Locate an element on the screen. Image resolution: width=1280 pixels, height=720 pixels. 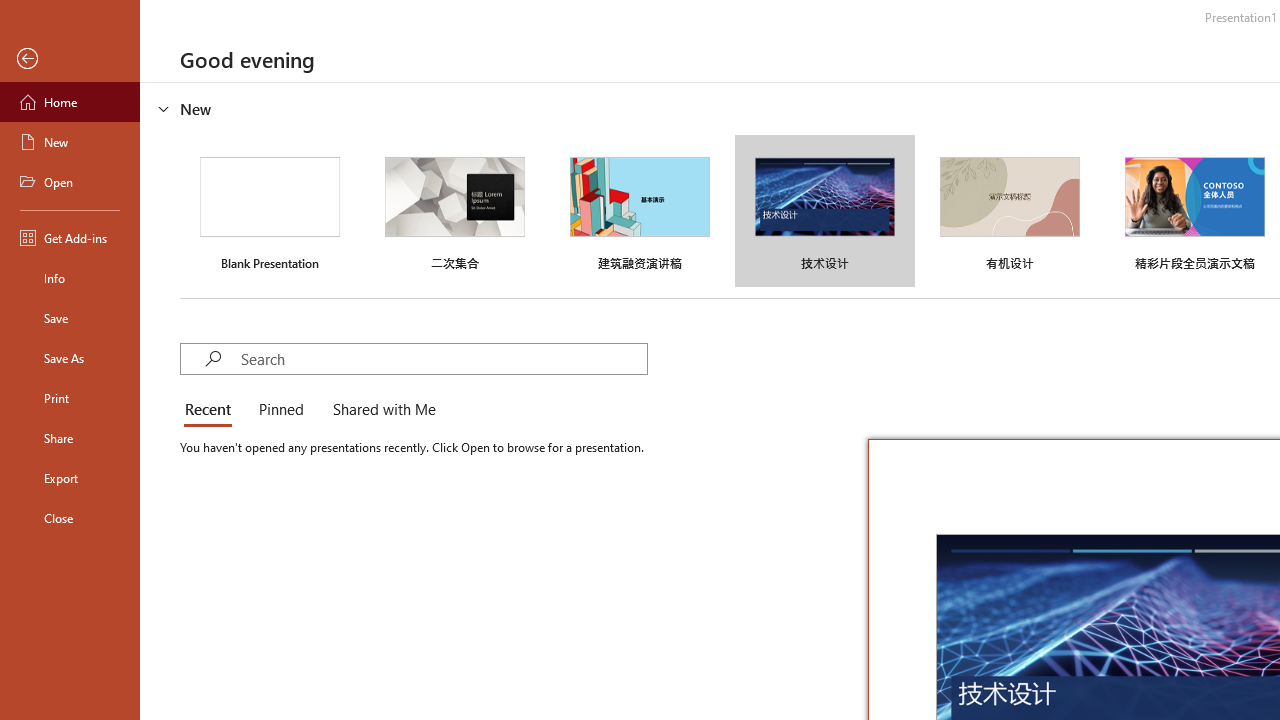
Print is located at coordinates (70, 398).